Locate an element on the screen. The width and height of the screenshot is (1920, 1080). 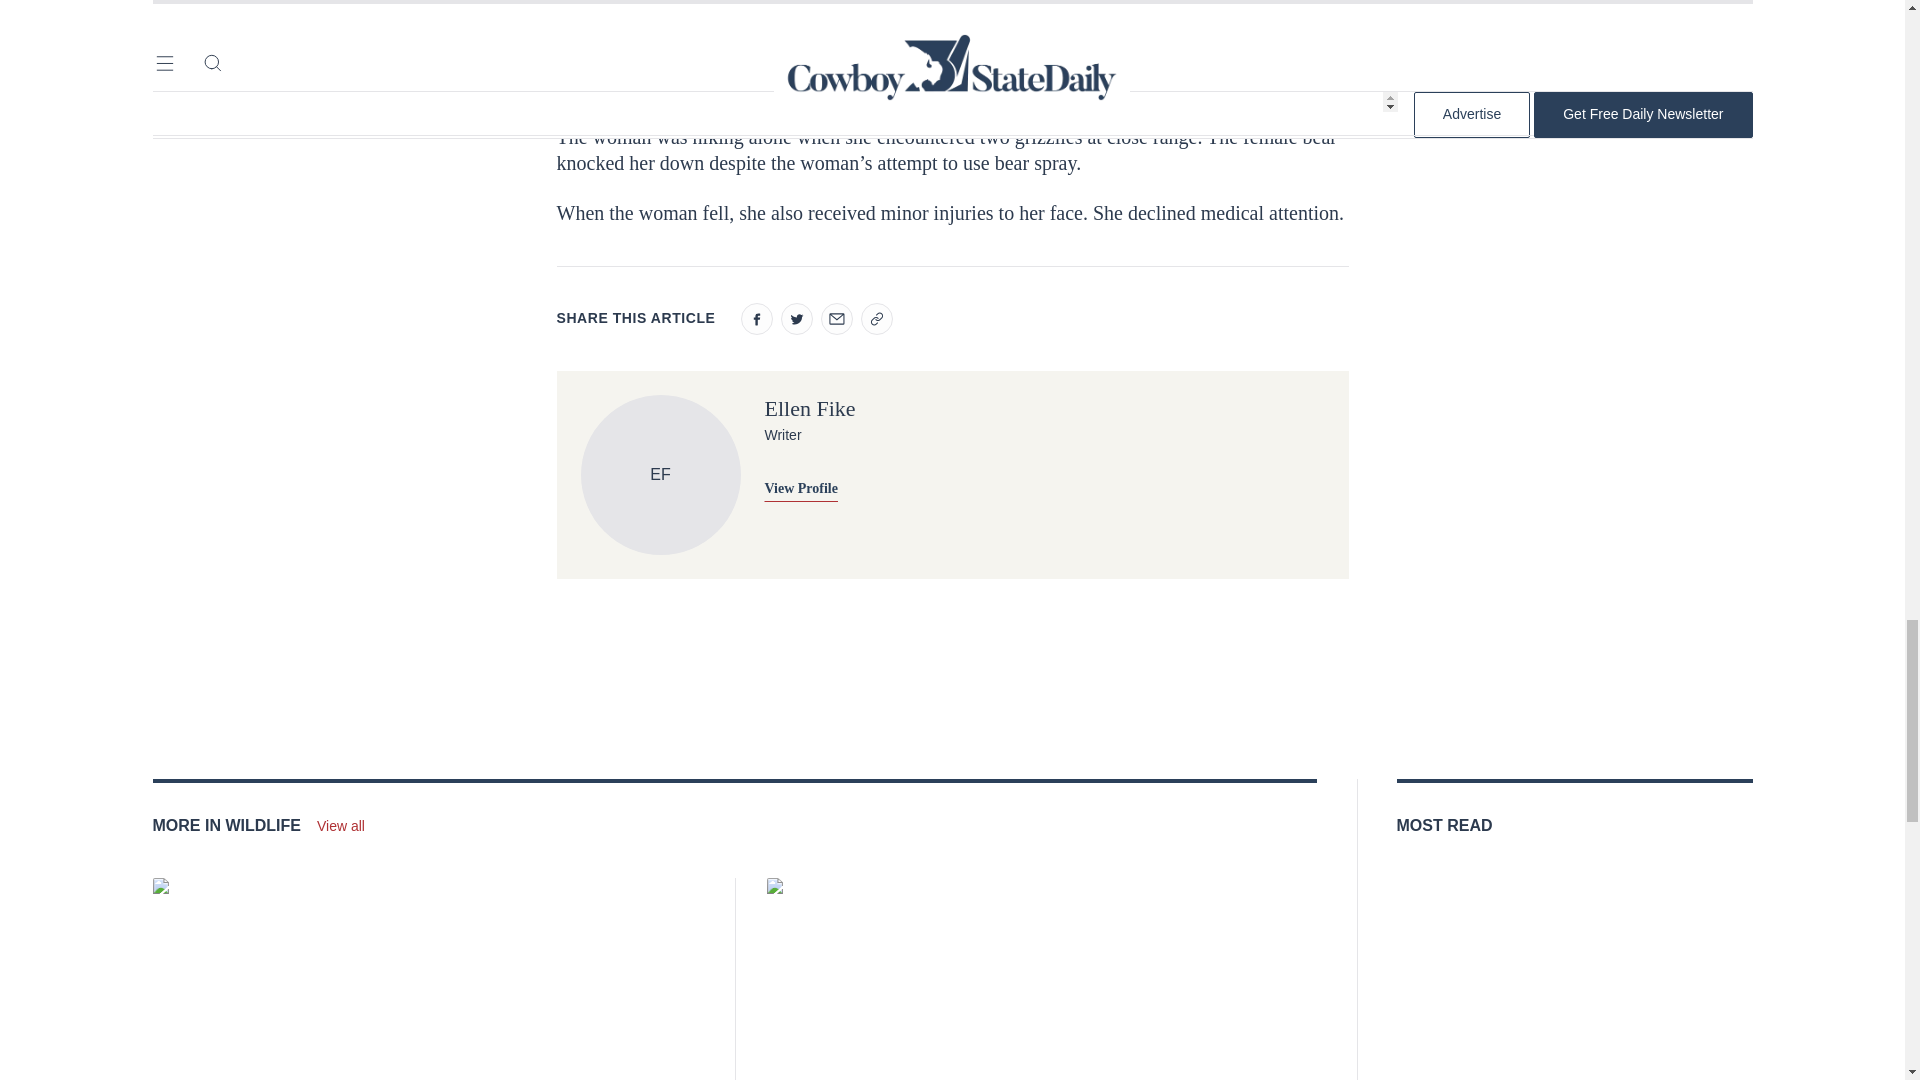
Facebook is located at coordinates (755, 318).